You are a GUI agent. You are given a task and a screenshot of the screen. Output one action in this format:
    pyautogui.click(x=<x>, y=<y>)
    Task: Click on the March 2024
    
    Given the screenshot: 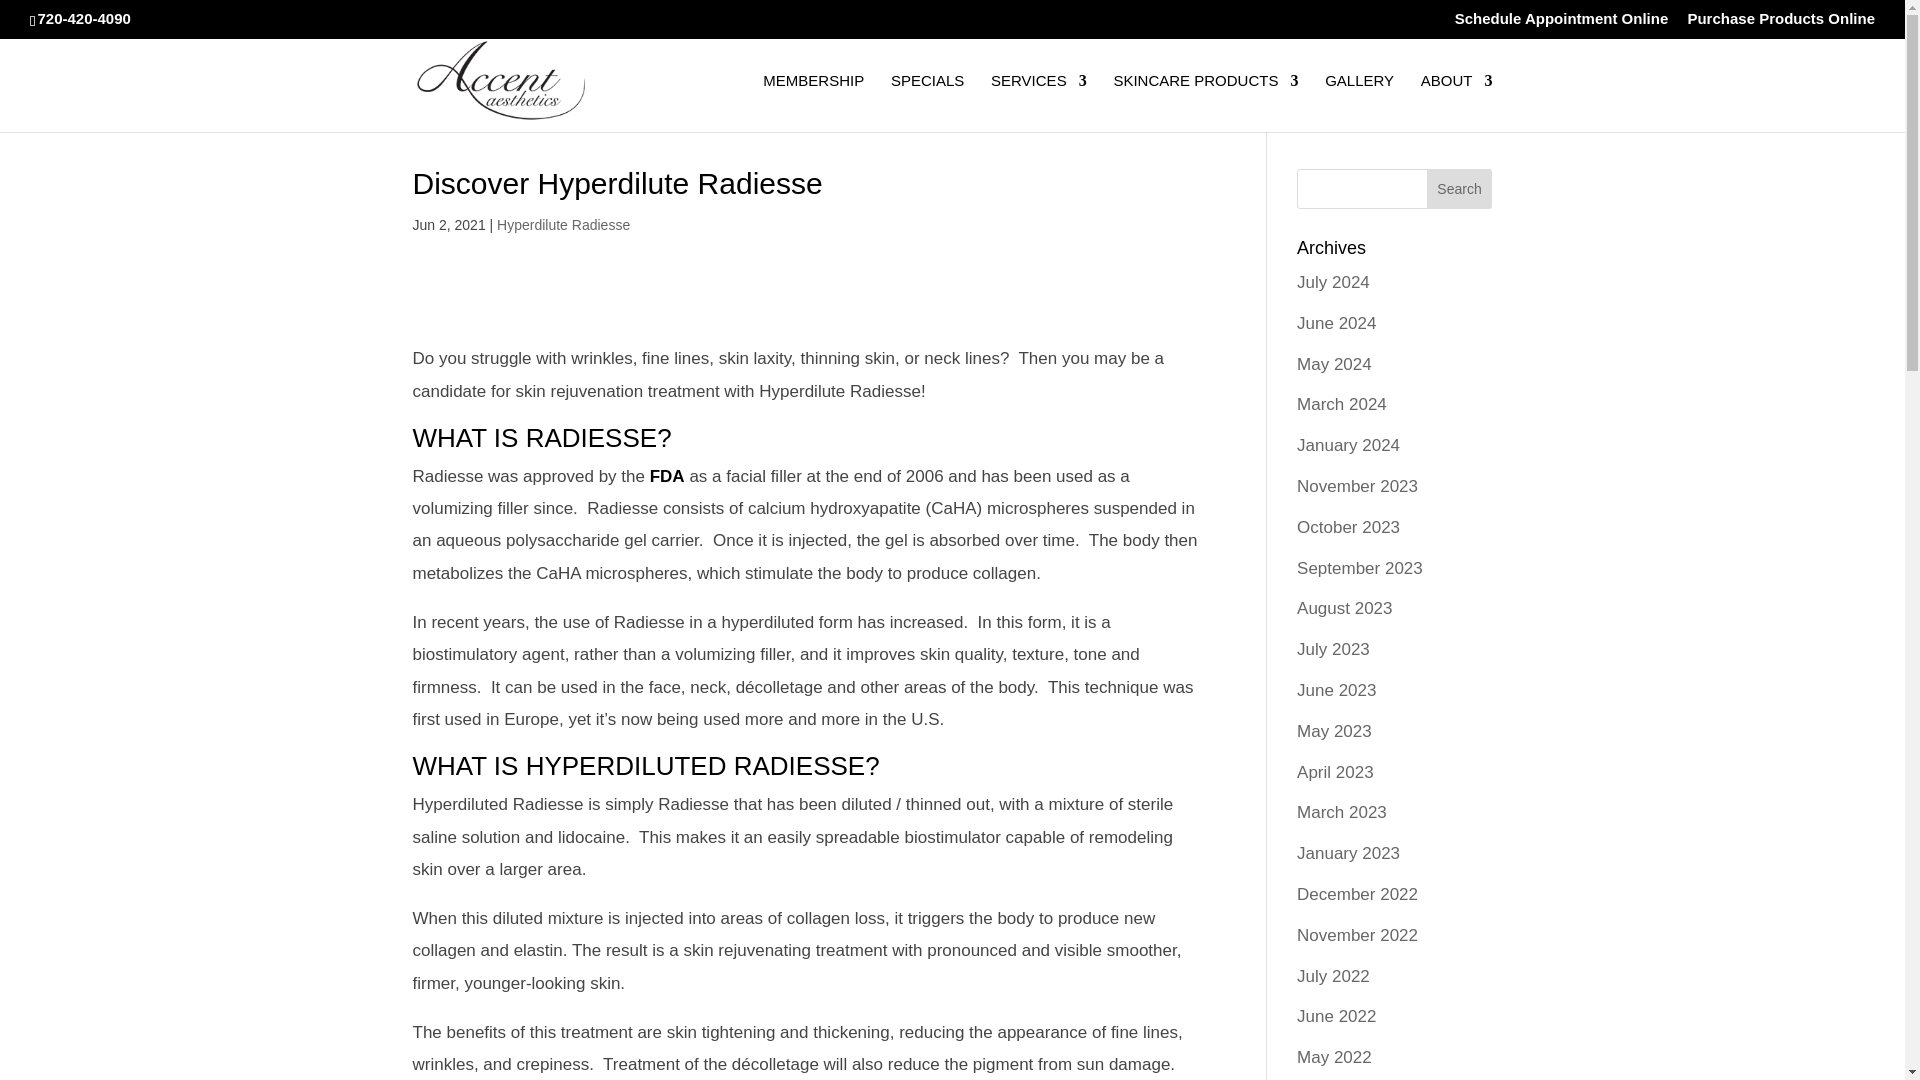 What is the action you would take?
    pyautogui.click(x=1342, y=404)
    